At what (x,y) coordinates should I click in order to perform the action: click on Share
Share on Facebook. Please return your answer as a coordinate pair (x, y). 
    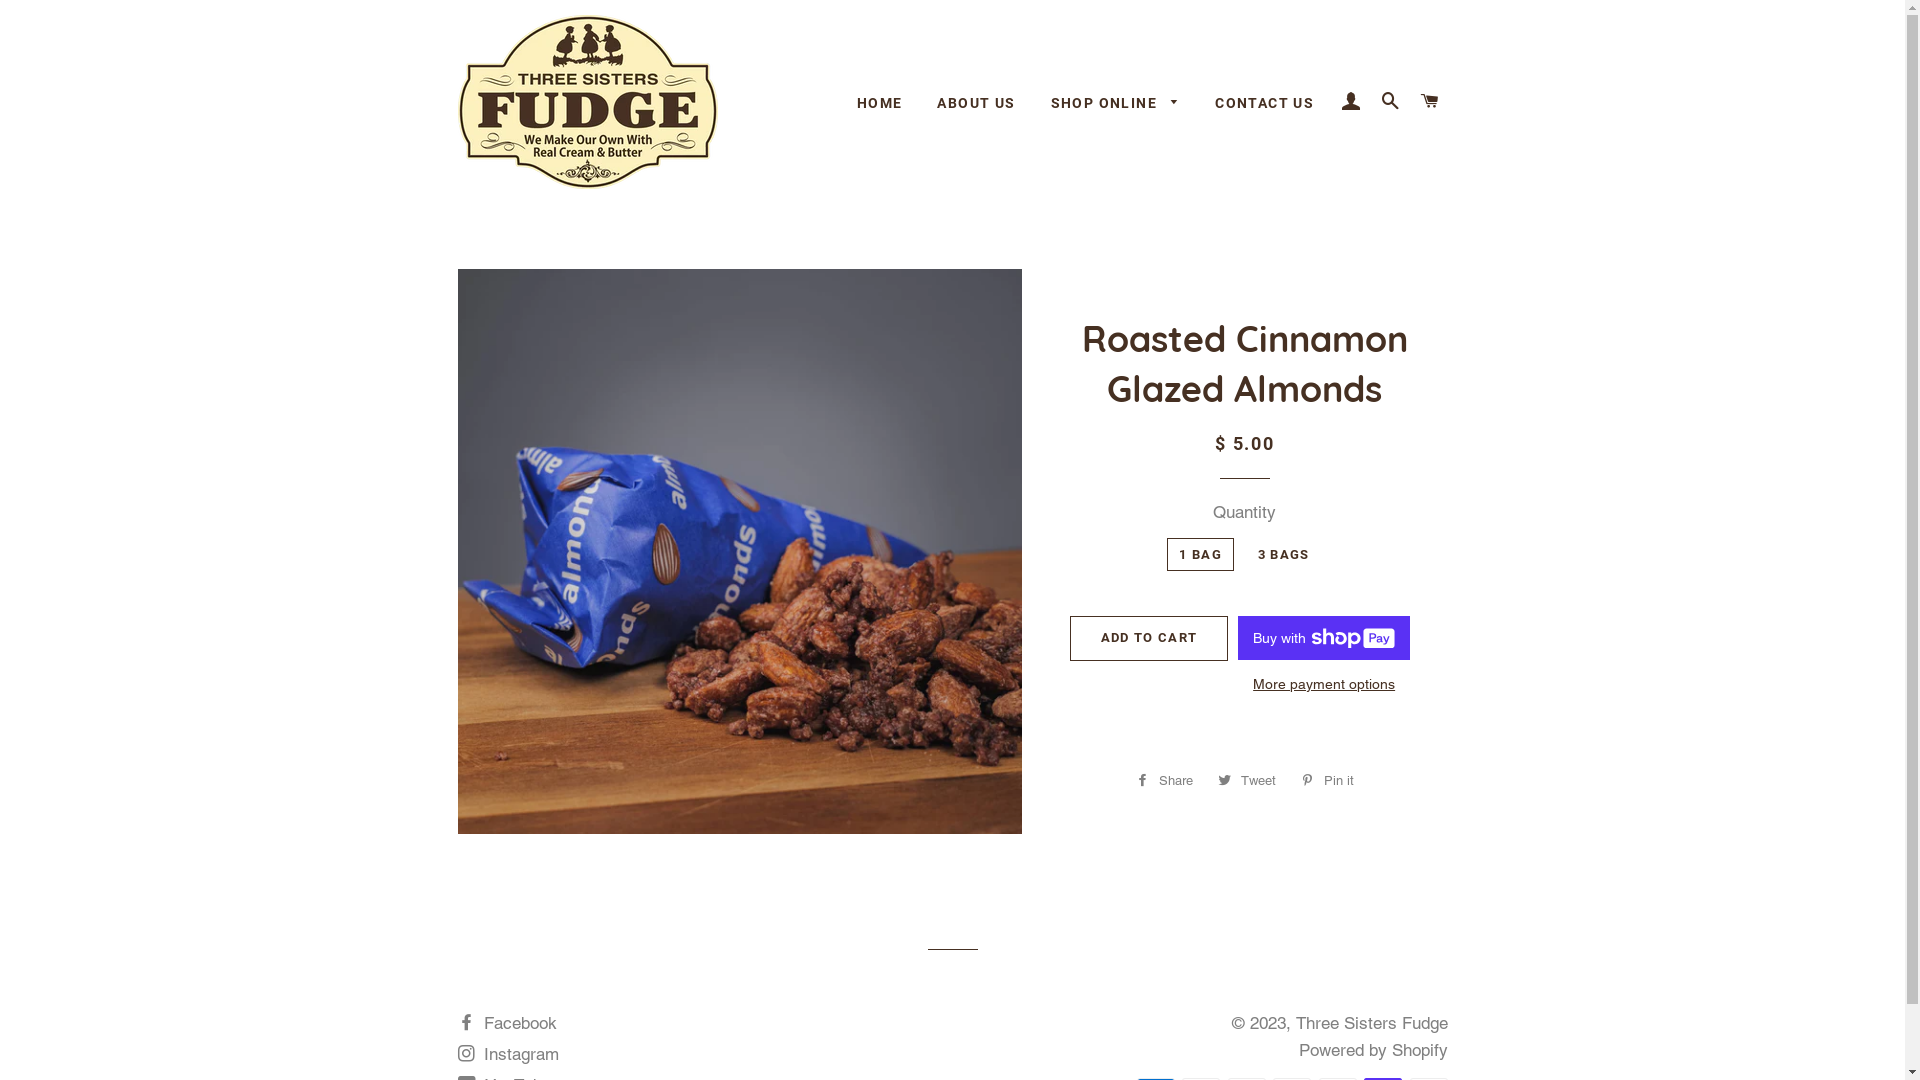
    Looking at the image, I should click on (1164, 781).